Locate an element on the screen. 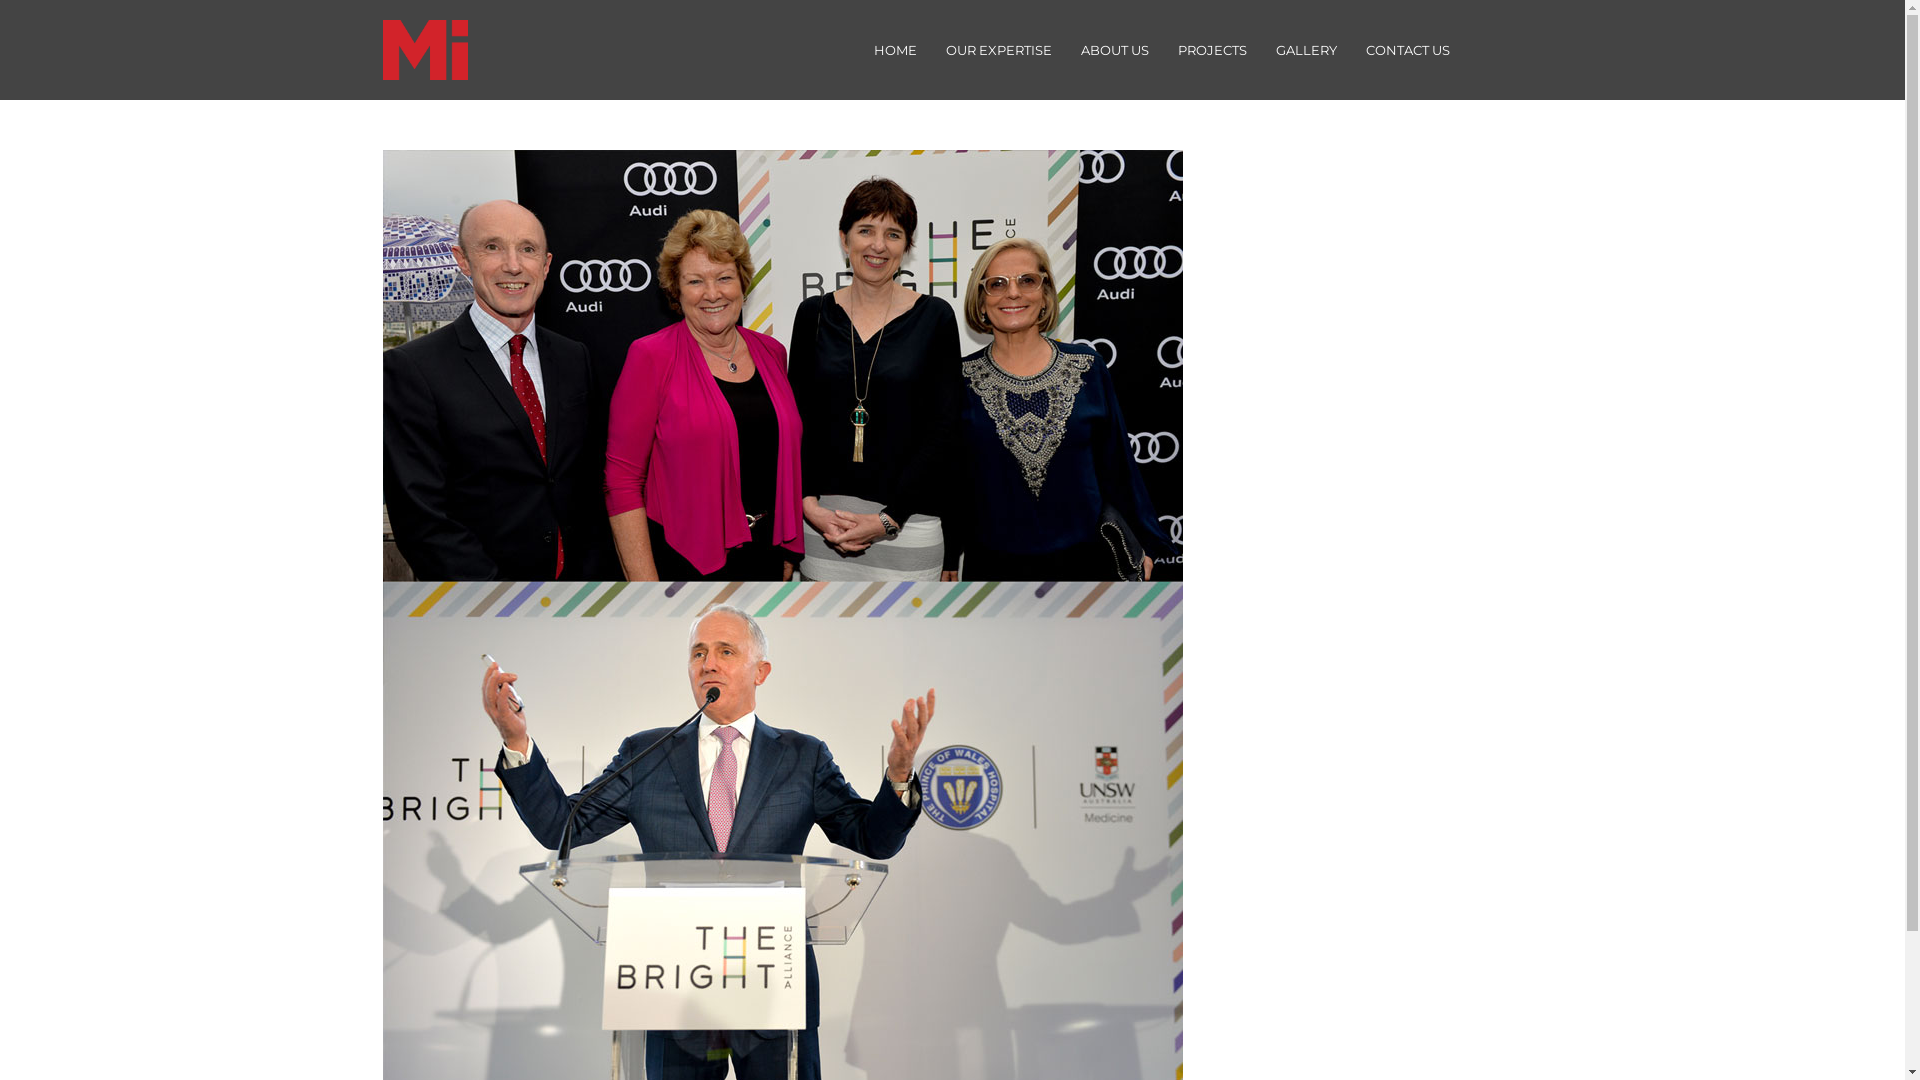 The image size is (1920, 1080). HOME is located at coordinates (894, 50).